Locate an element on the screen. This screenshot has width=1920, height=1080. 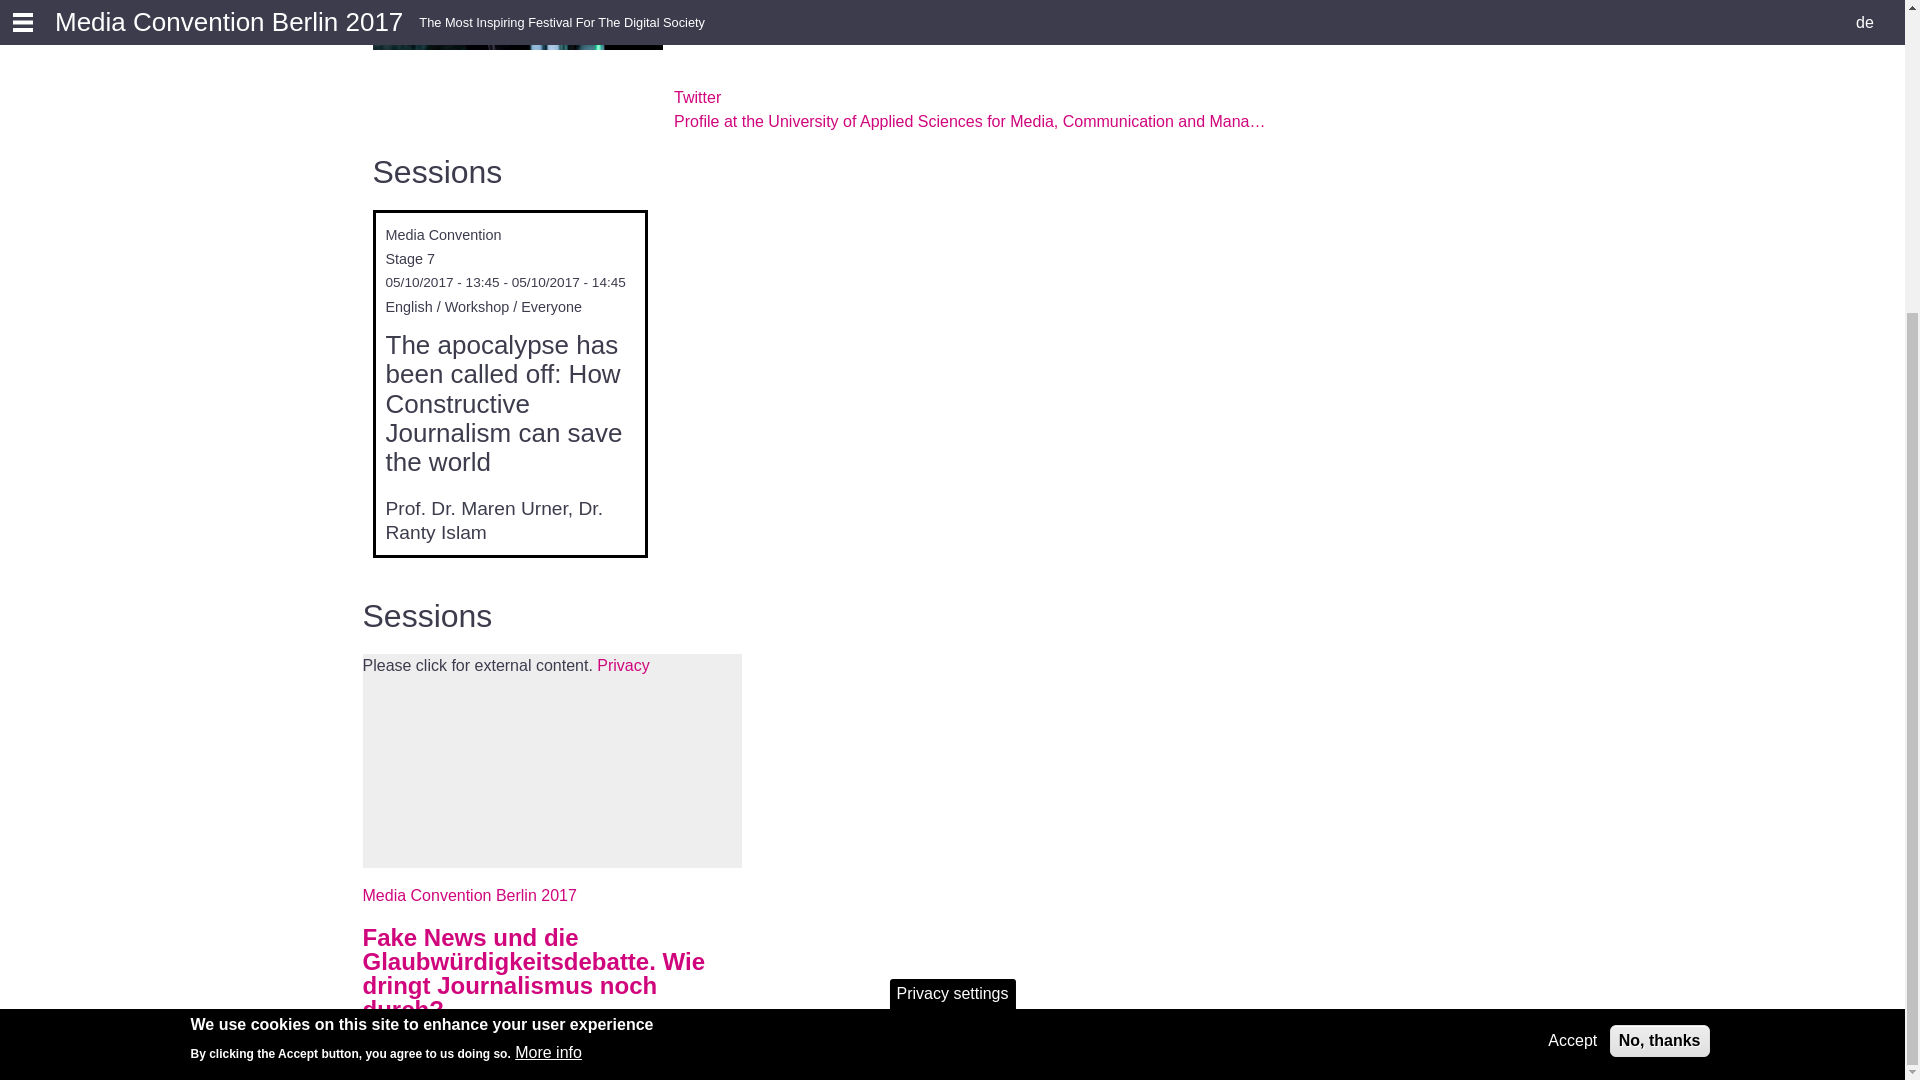
Prof. Dr. Maren Urner is located at coordinates (476, 508).